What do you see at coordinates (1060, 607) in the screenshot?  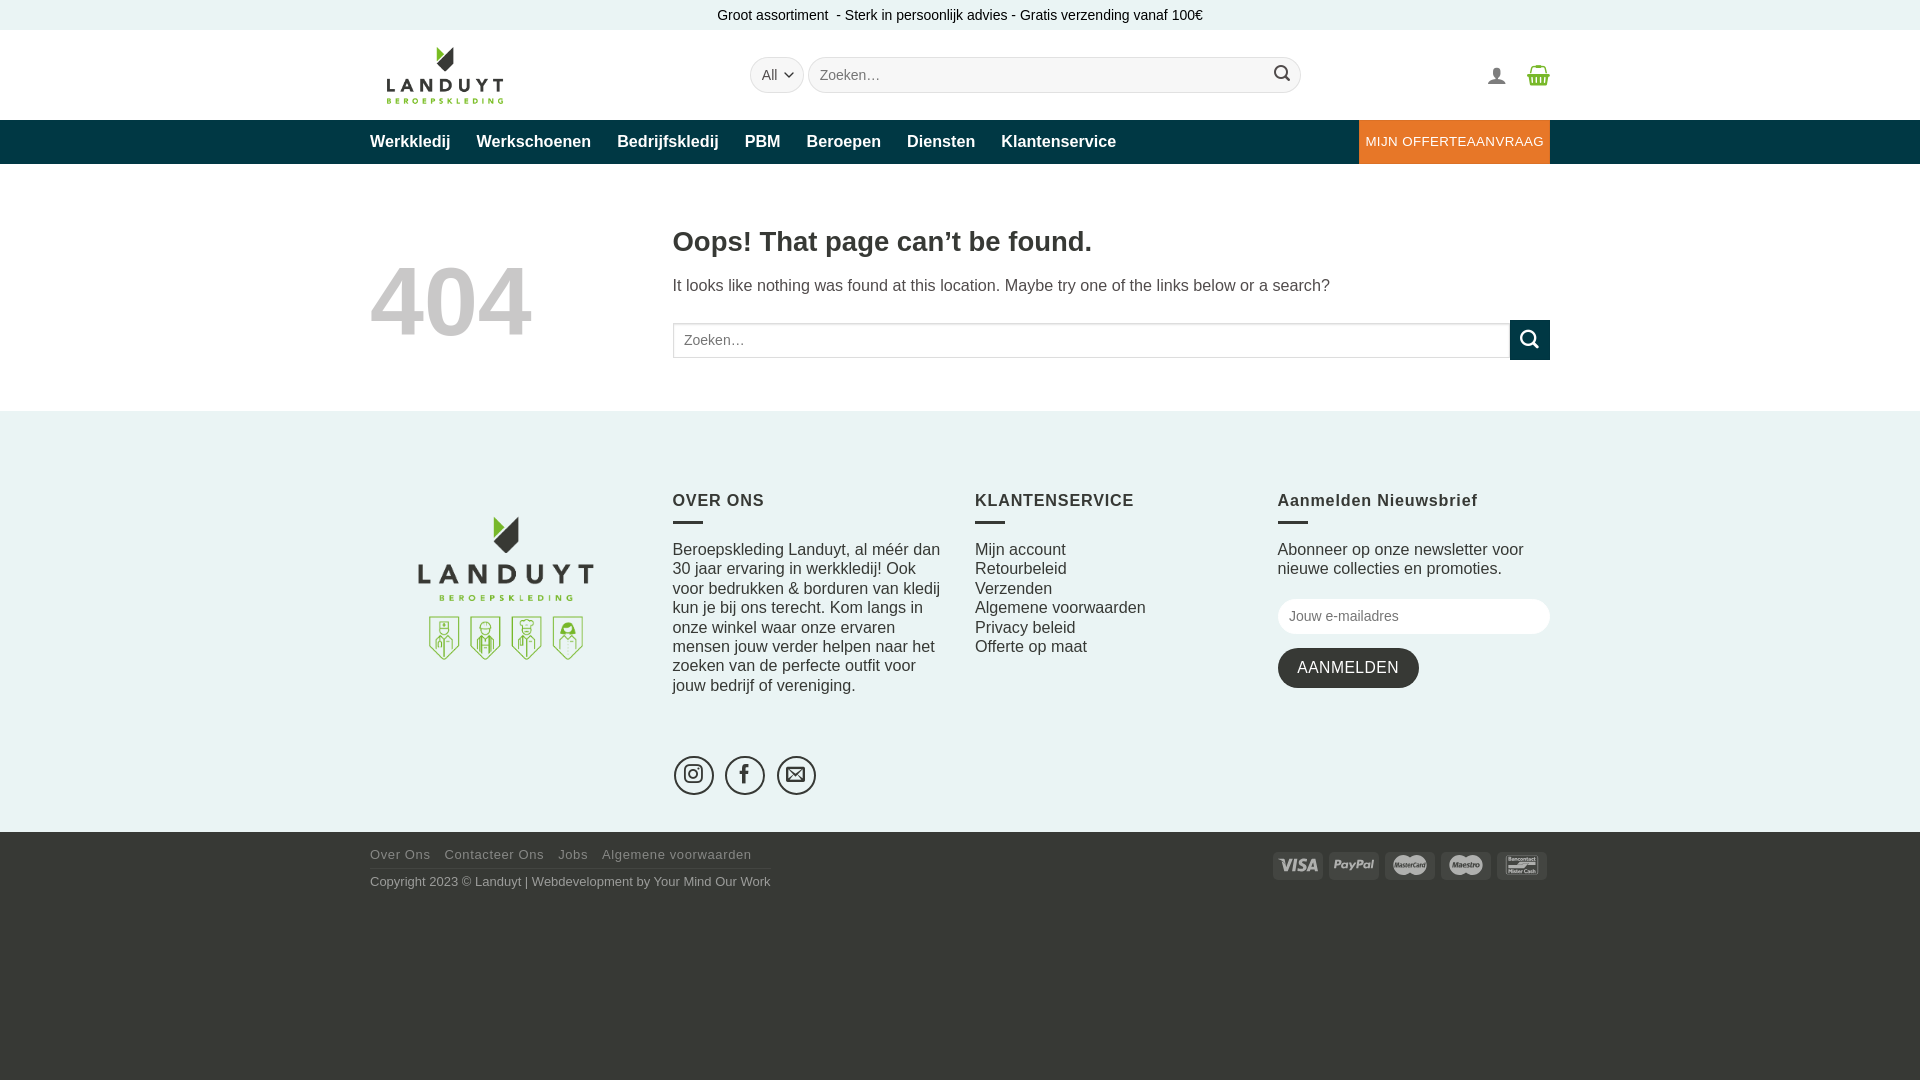 I see `Algemene voorwaarden` at bounding box center [1060, 607].